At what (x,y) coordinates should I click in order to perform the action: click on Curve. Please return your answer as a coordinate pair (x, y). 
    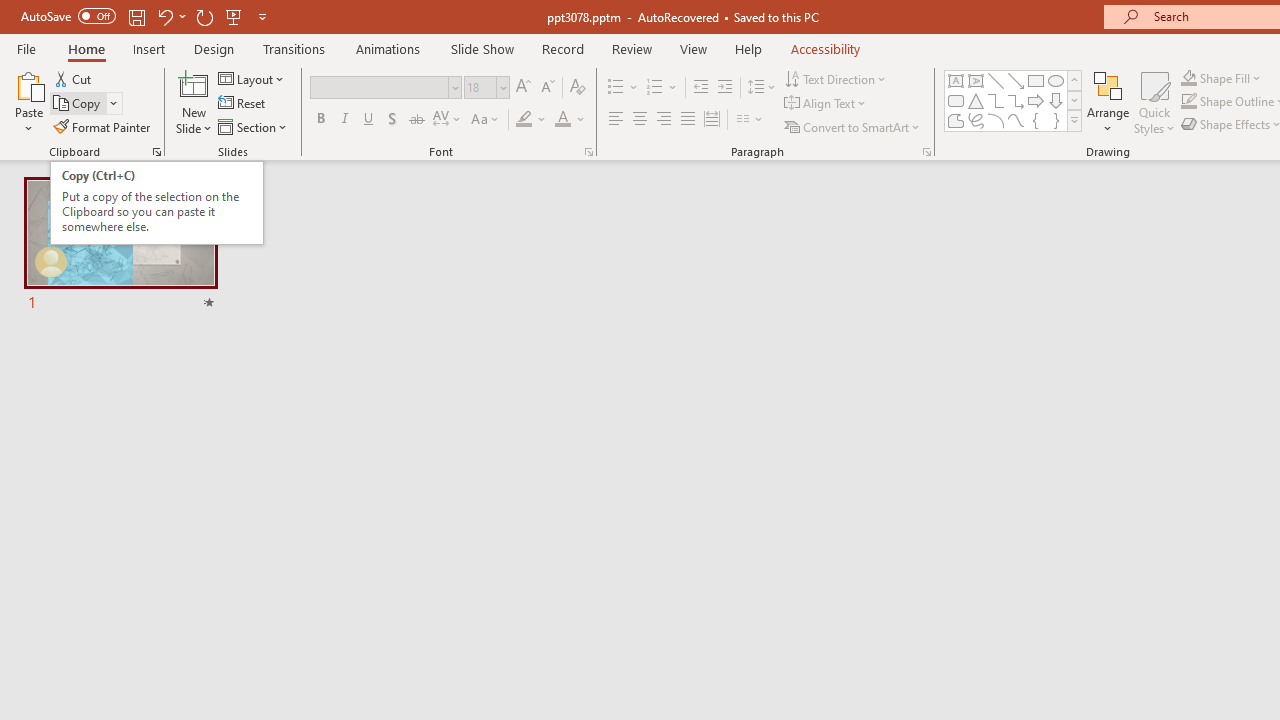
    Looking at the image, I should click on (1016, 120).